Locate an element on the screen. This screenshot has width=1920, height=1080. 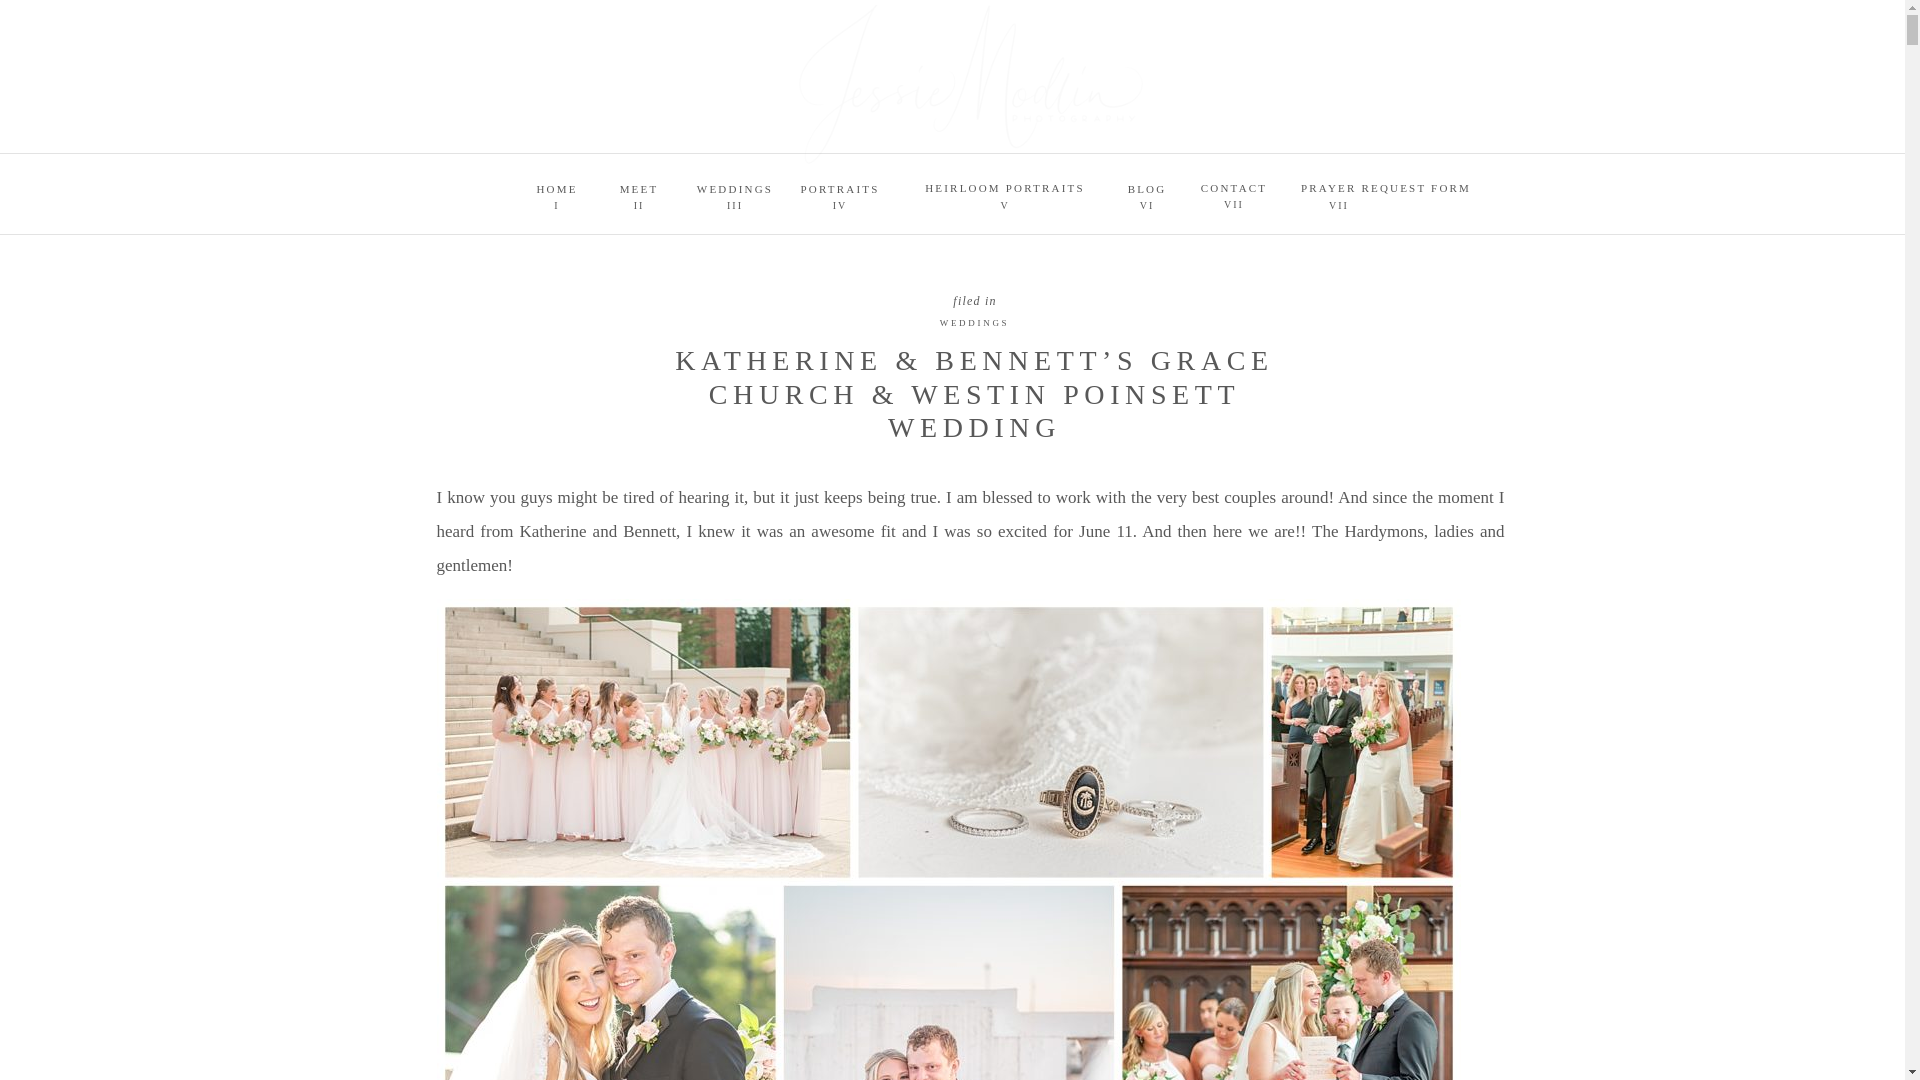
PORTRAITS is located at coordinates (840, 186).